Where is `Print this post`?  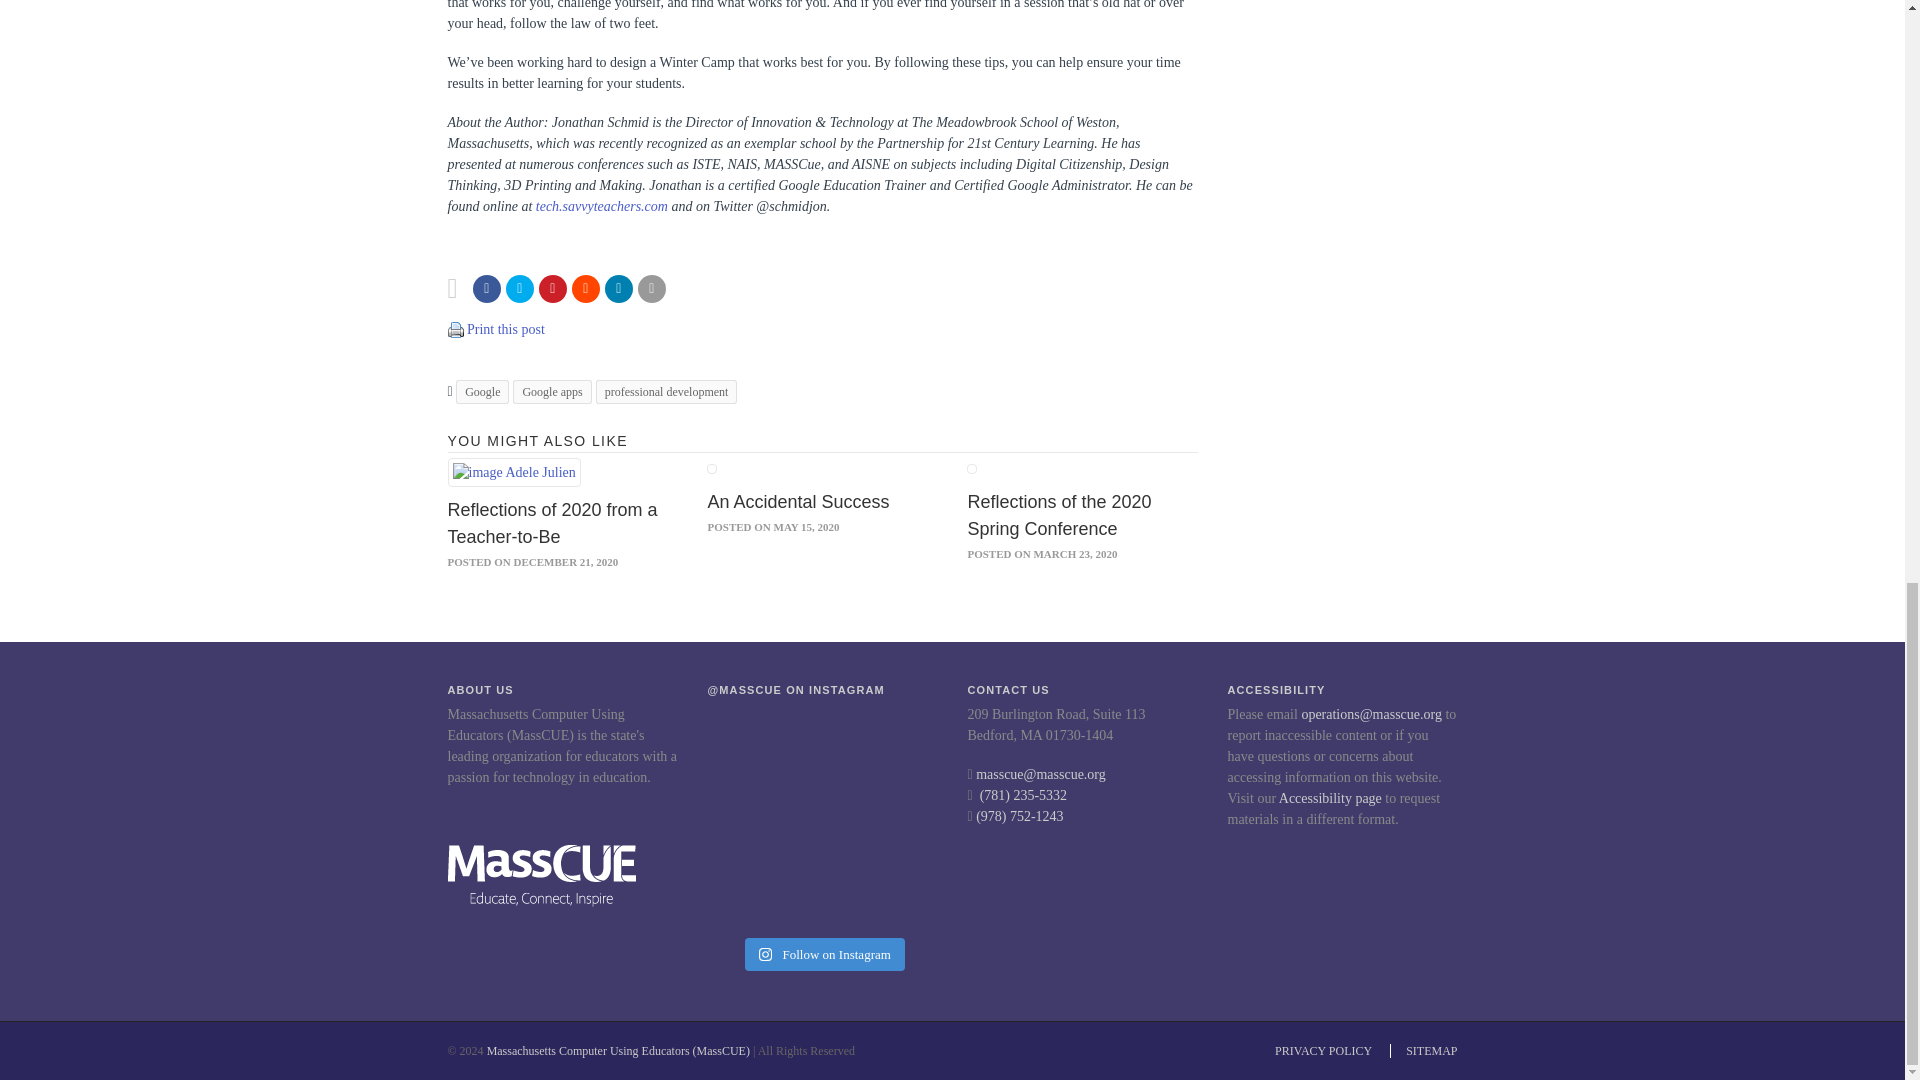 Print this post is located at coordinates (456, 328).